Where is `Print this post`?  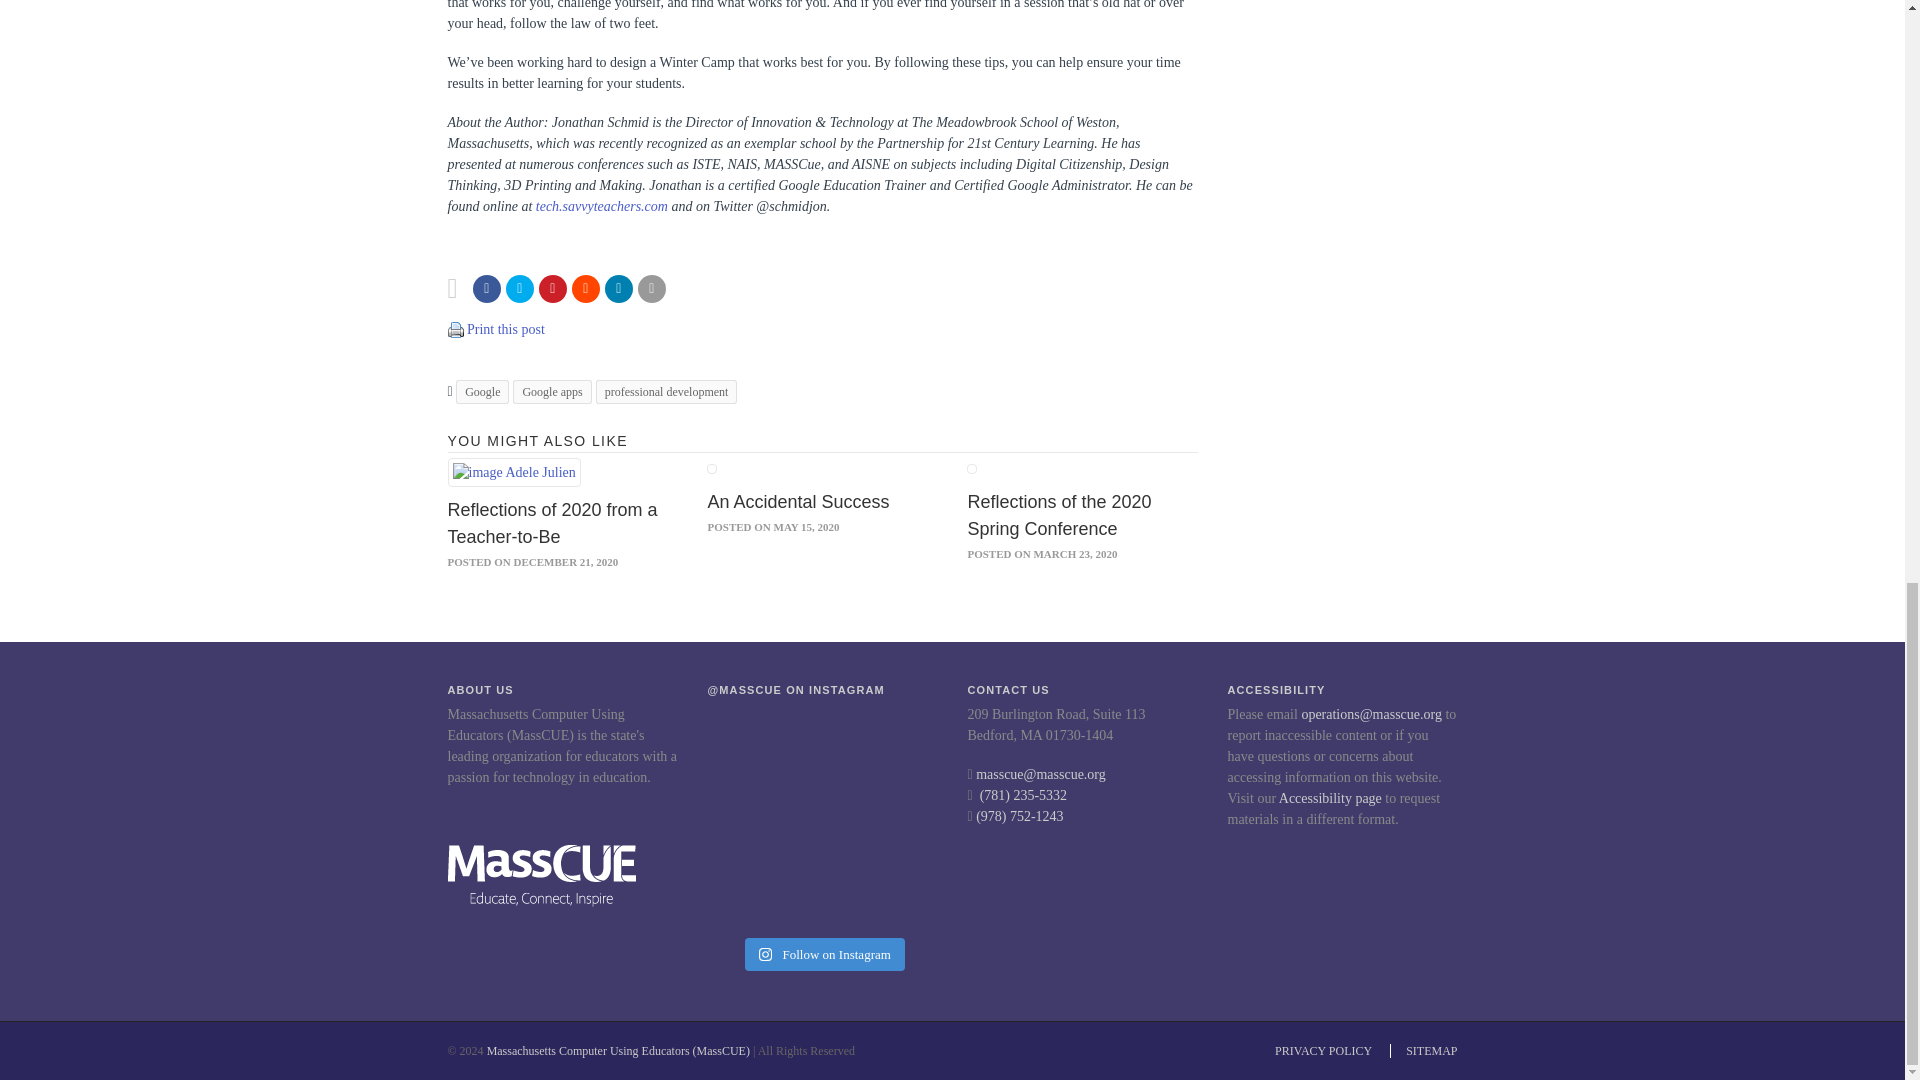 Print this post is located at coordinates (456, 328).